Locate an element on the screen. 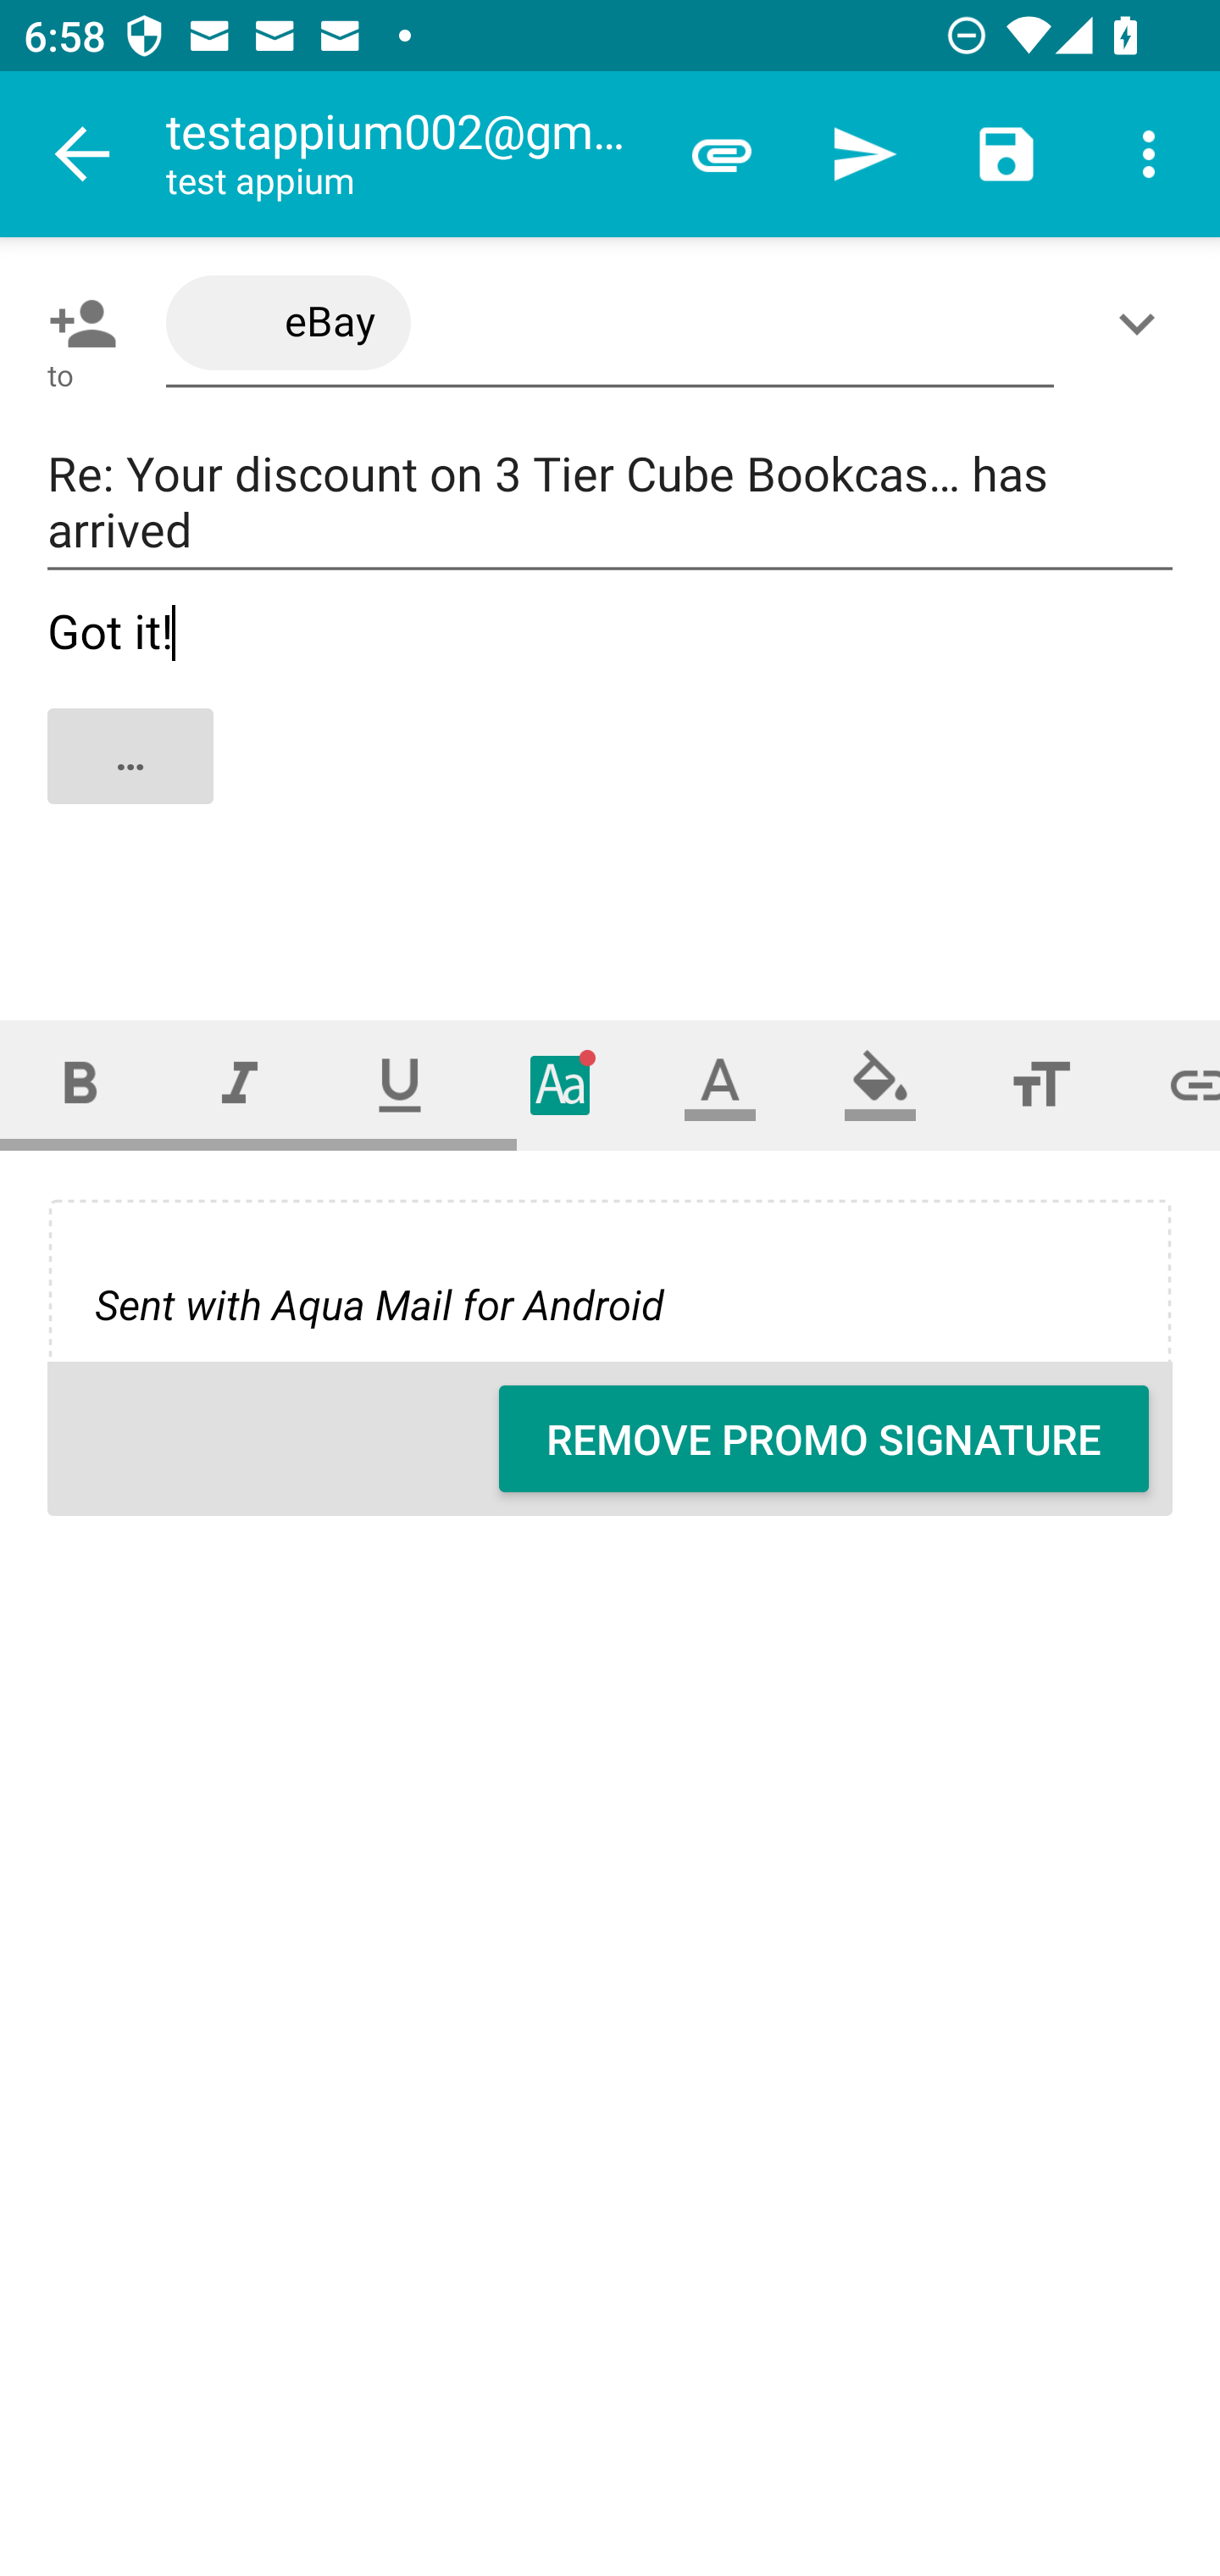  Got it!
…
 is located at coordinates (612, 784).